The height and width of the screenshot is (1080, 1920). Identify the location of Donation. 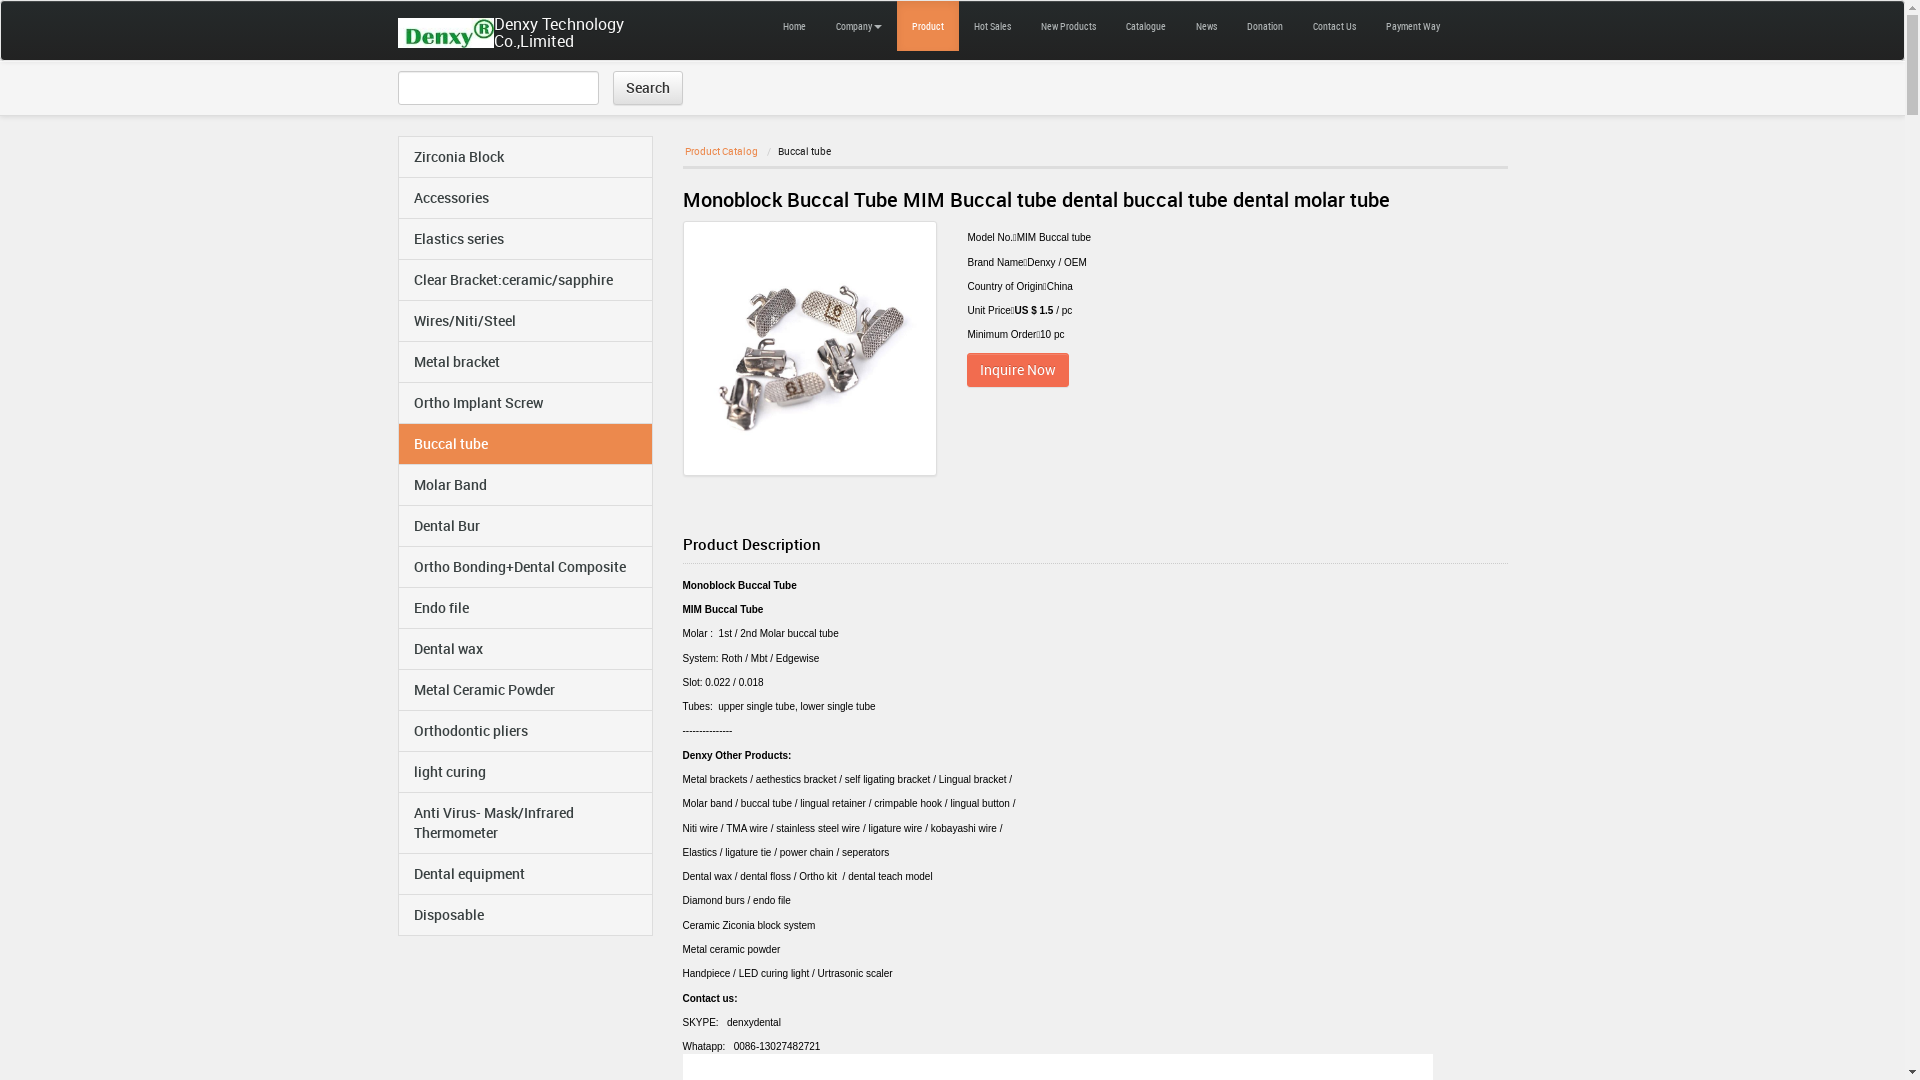
(1265, 26).